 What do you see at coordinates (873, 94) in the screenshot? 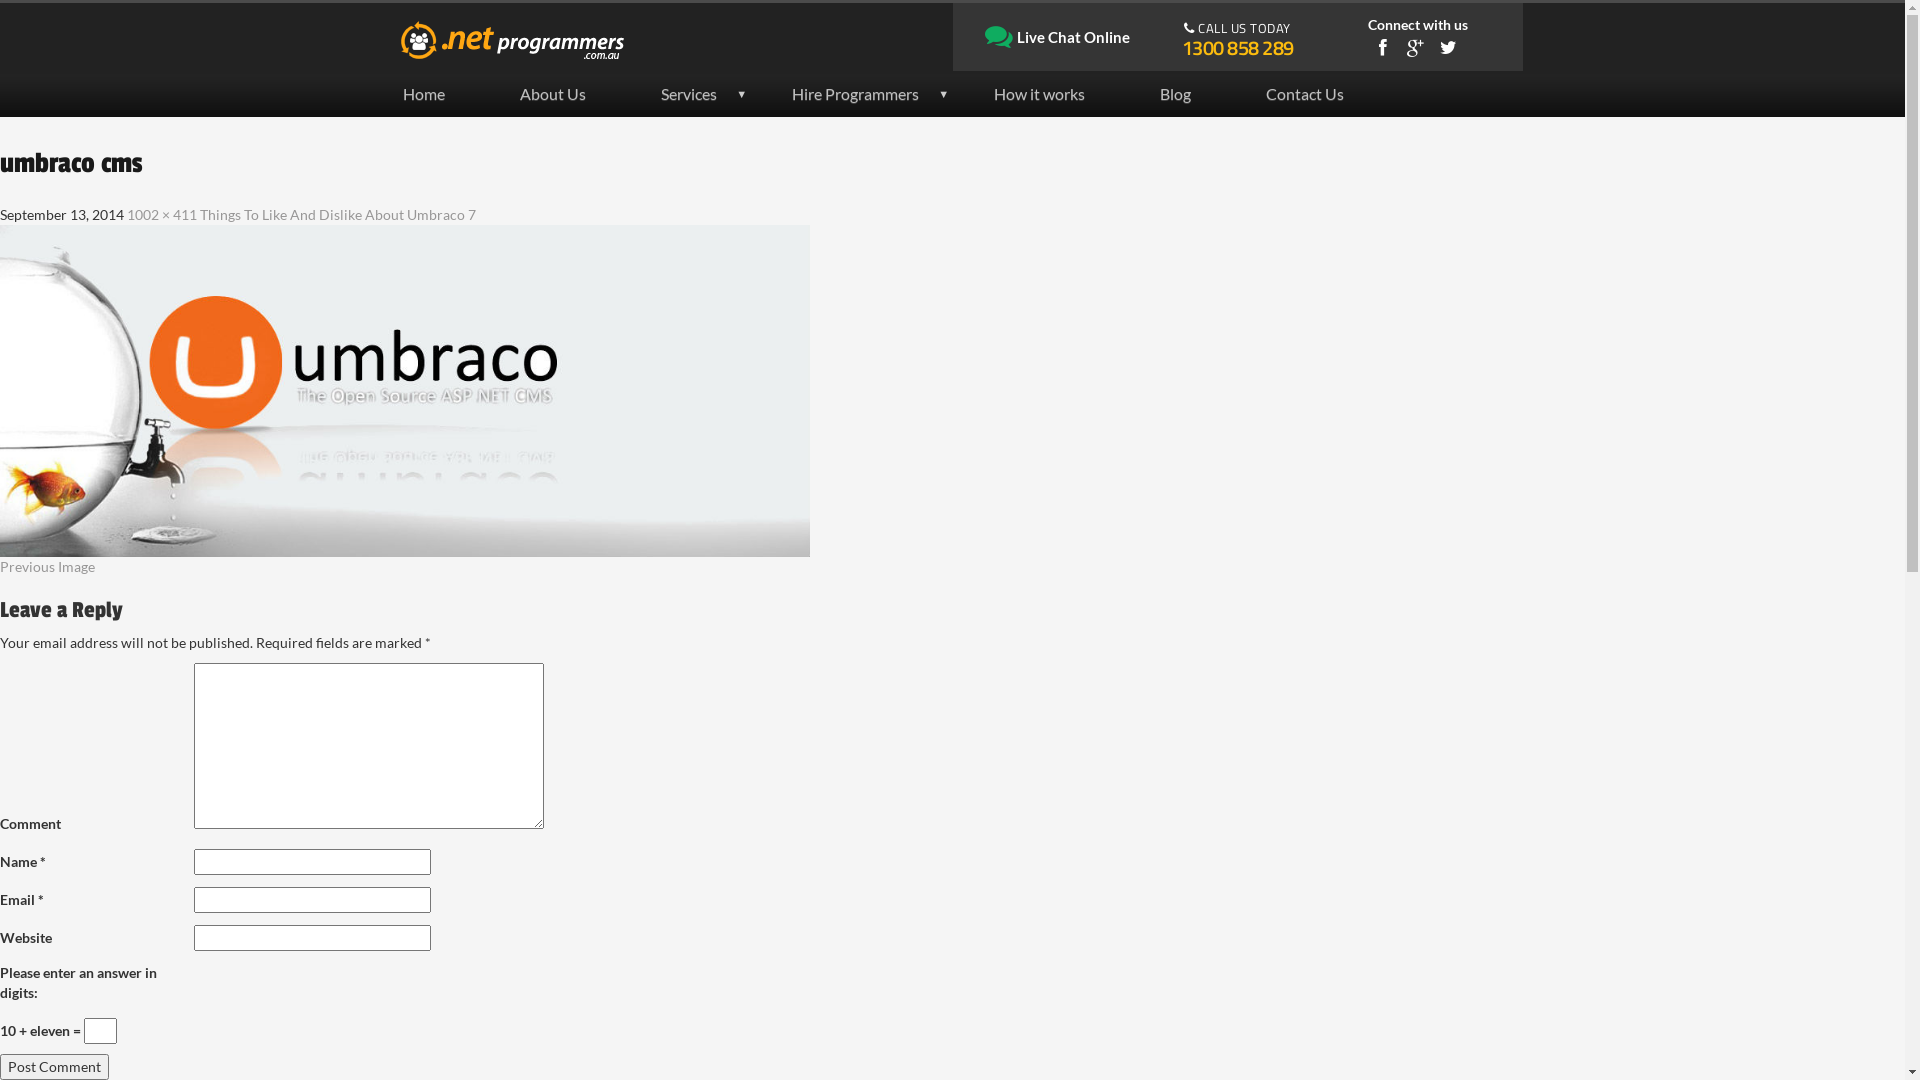
I see `Hire Programmers` at bounding box center [873, 94].